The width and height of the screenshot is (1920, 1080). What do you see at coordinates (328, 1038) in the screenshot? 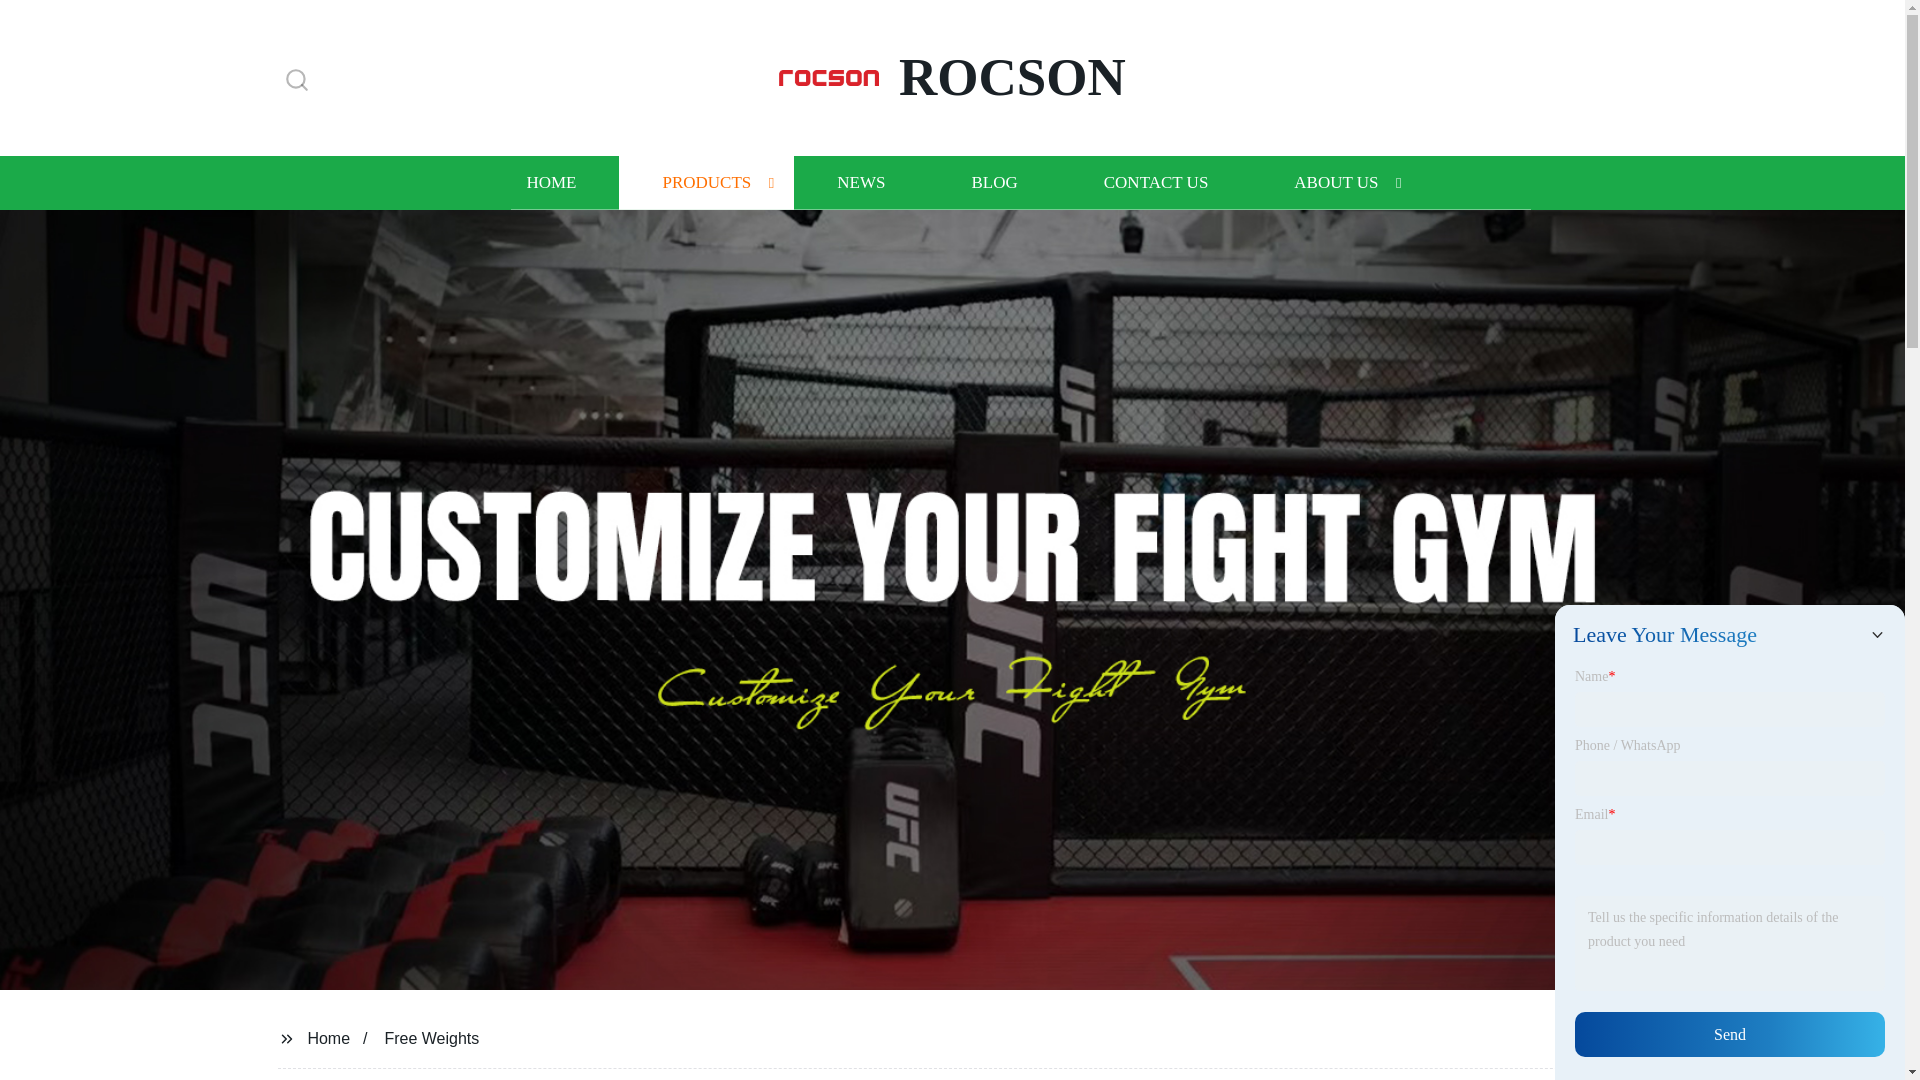
I see `Home` at bounding box center [328, 1038].